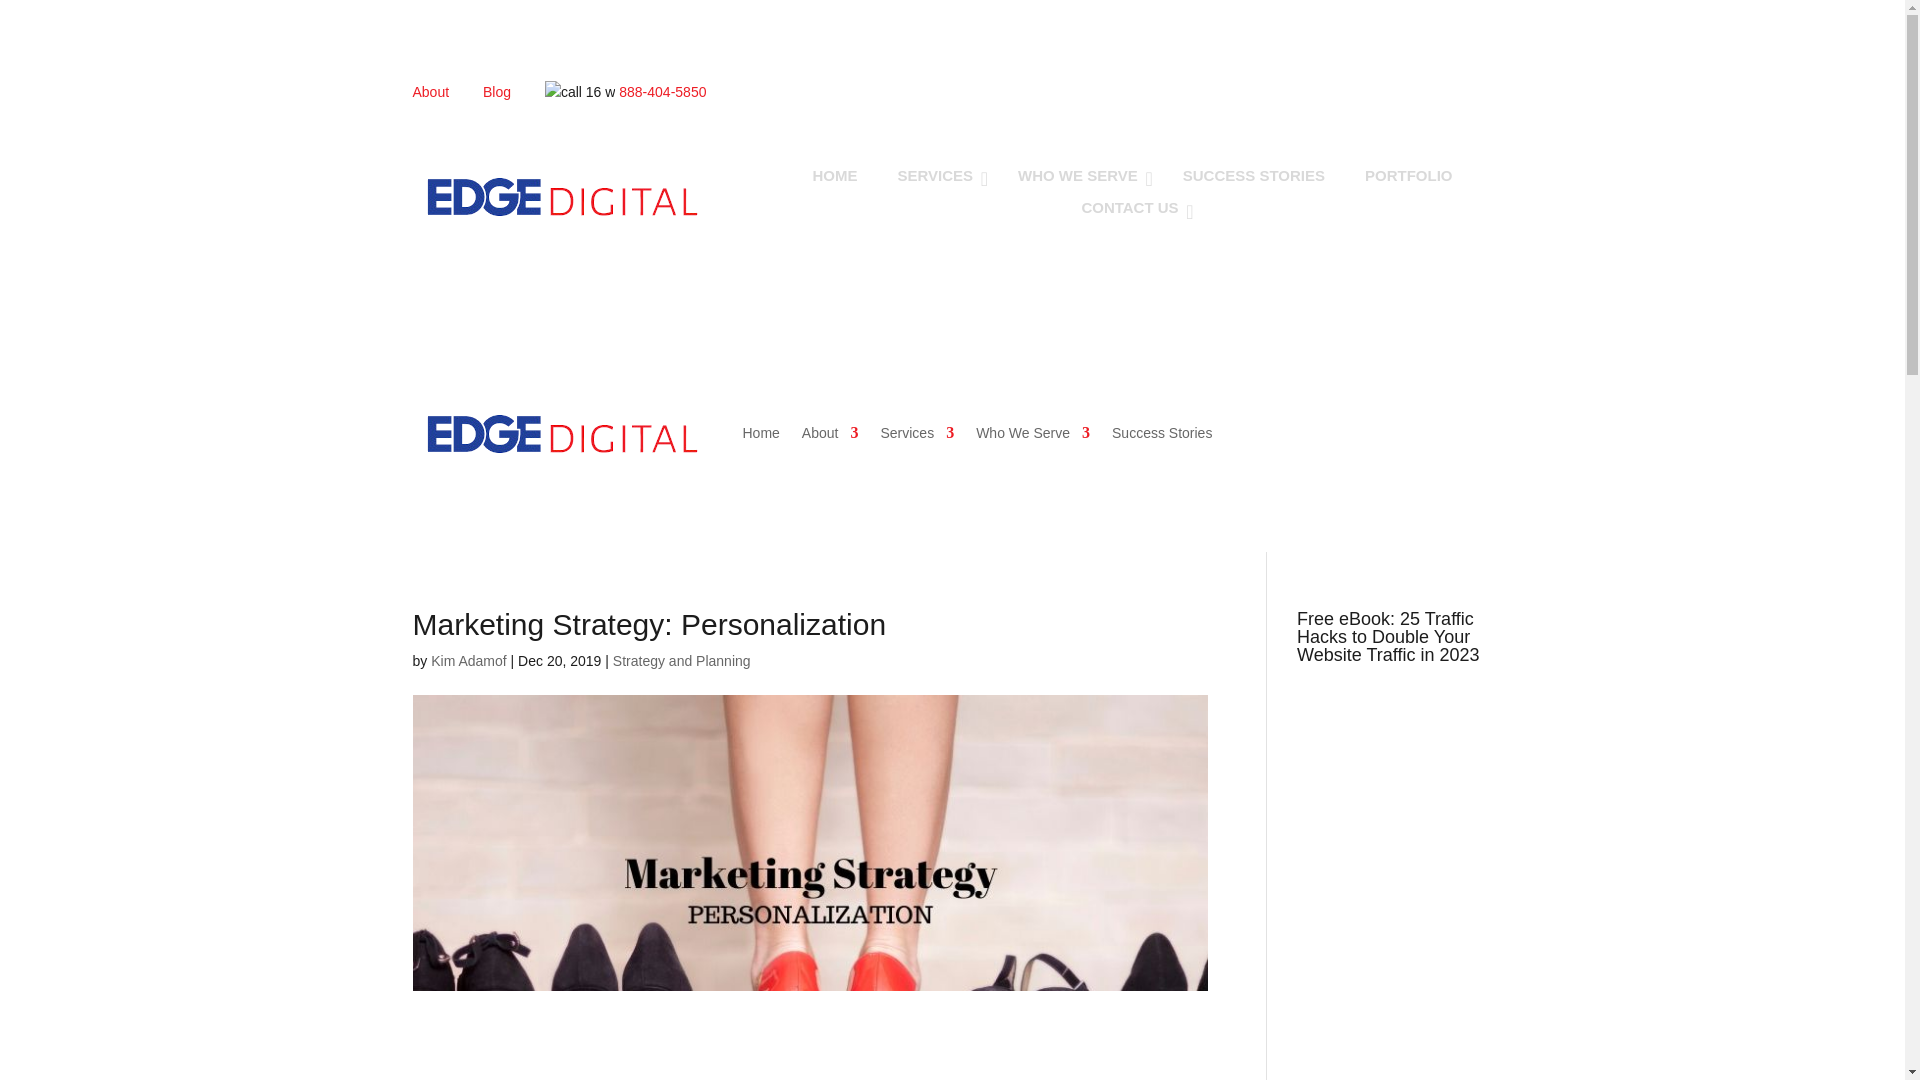 This screenshot has width=1920, height=1080. What do you see at coordinates (916, 432) in the screenshot?
I see `Services` at bounding box center [916, 432].